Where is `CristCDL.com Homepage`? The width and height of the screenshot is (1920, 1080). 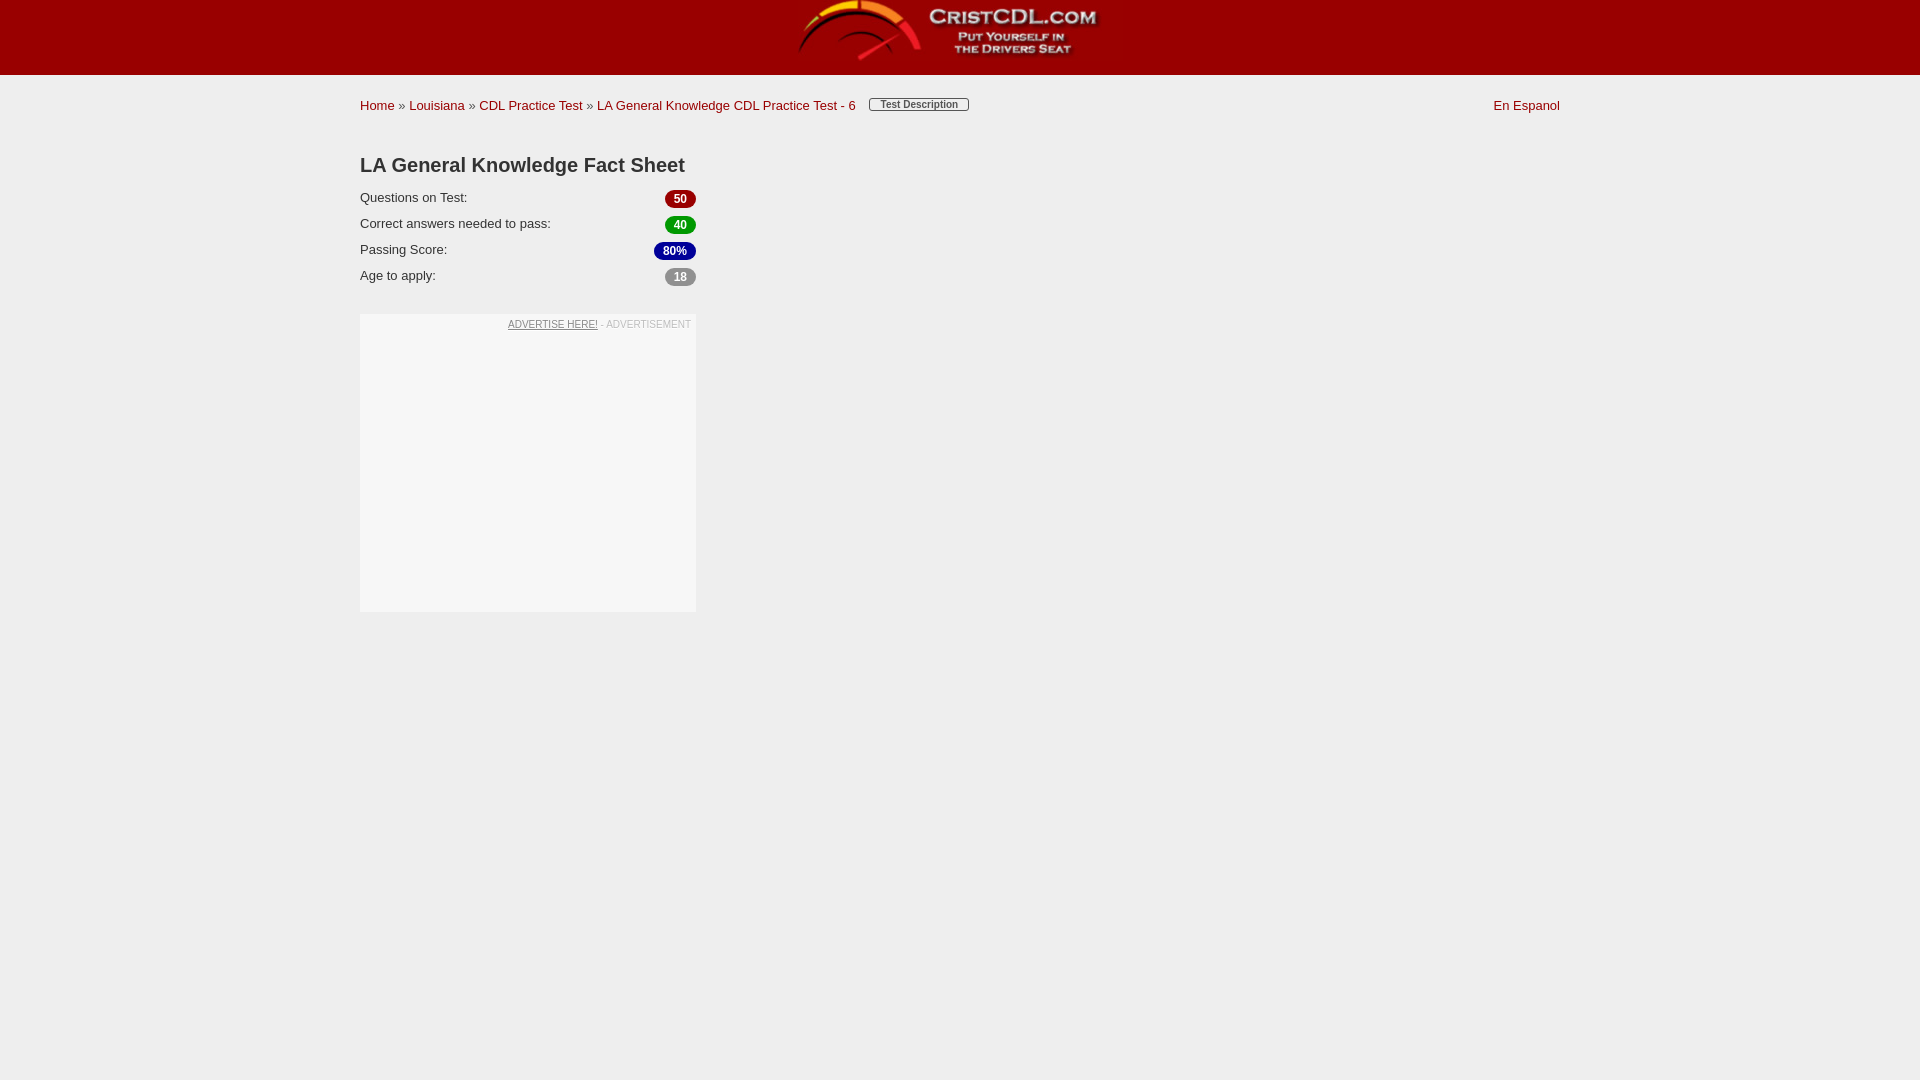 CristCDL.com Homepage is located at coordinates (960, 56).